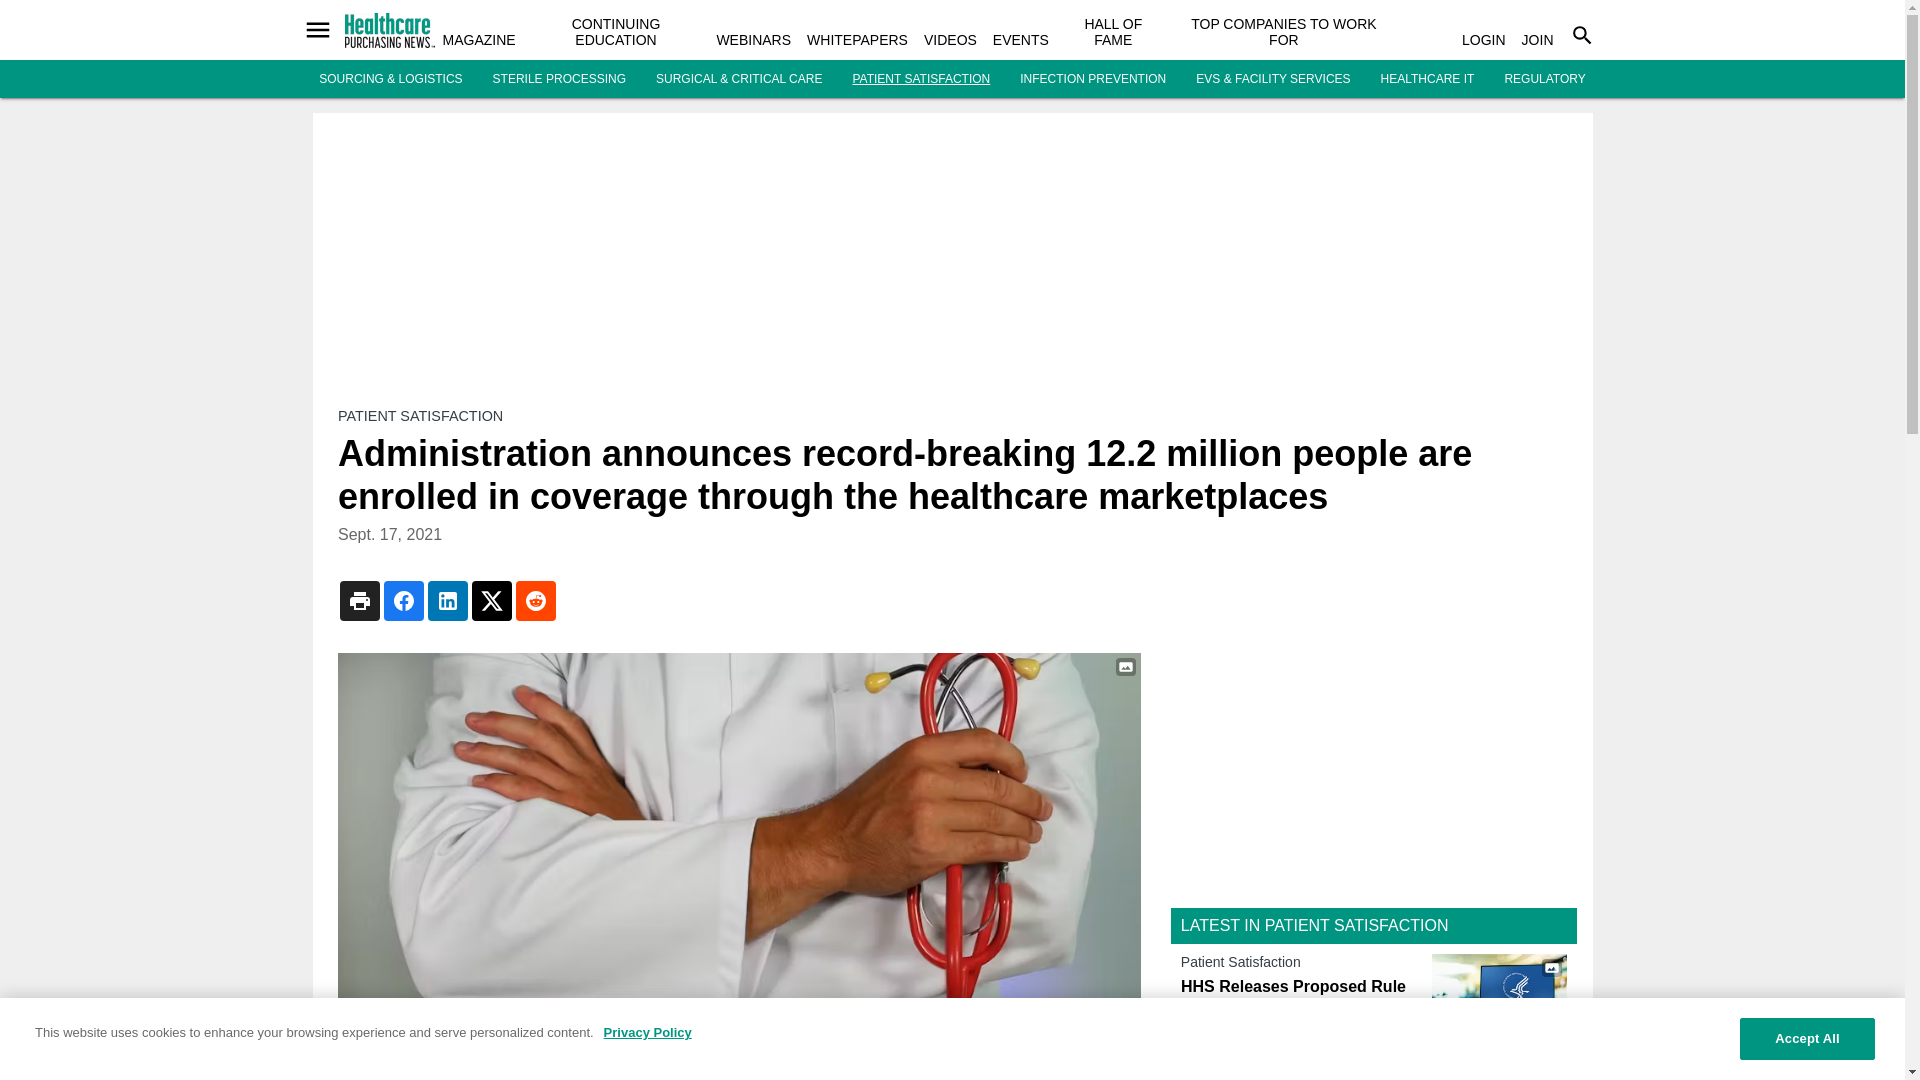 The width and height of the screenshot is (1920, 1080). What do you see at coordinates (559, 79) in the screenshot?
I see `STERILE PROCESSING` at bounding box center [559, 79].